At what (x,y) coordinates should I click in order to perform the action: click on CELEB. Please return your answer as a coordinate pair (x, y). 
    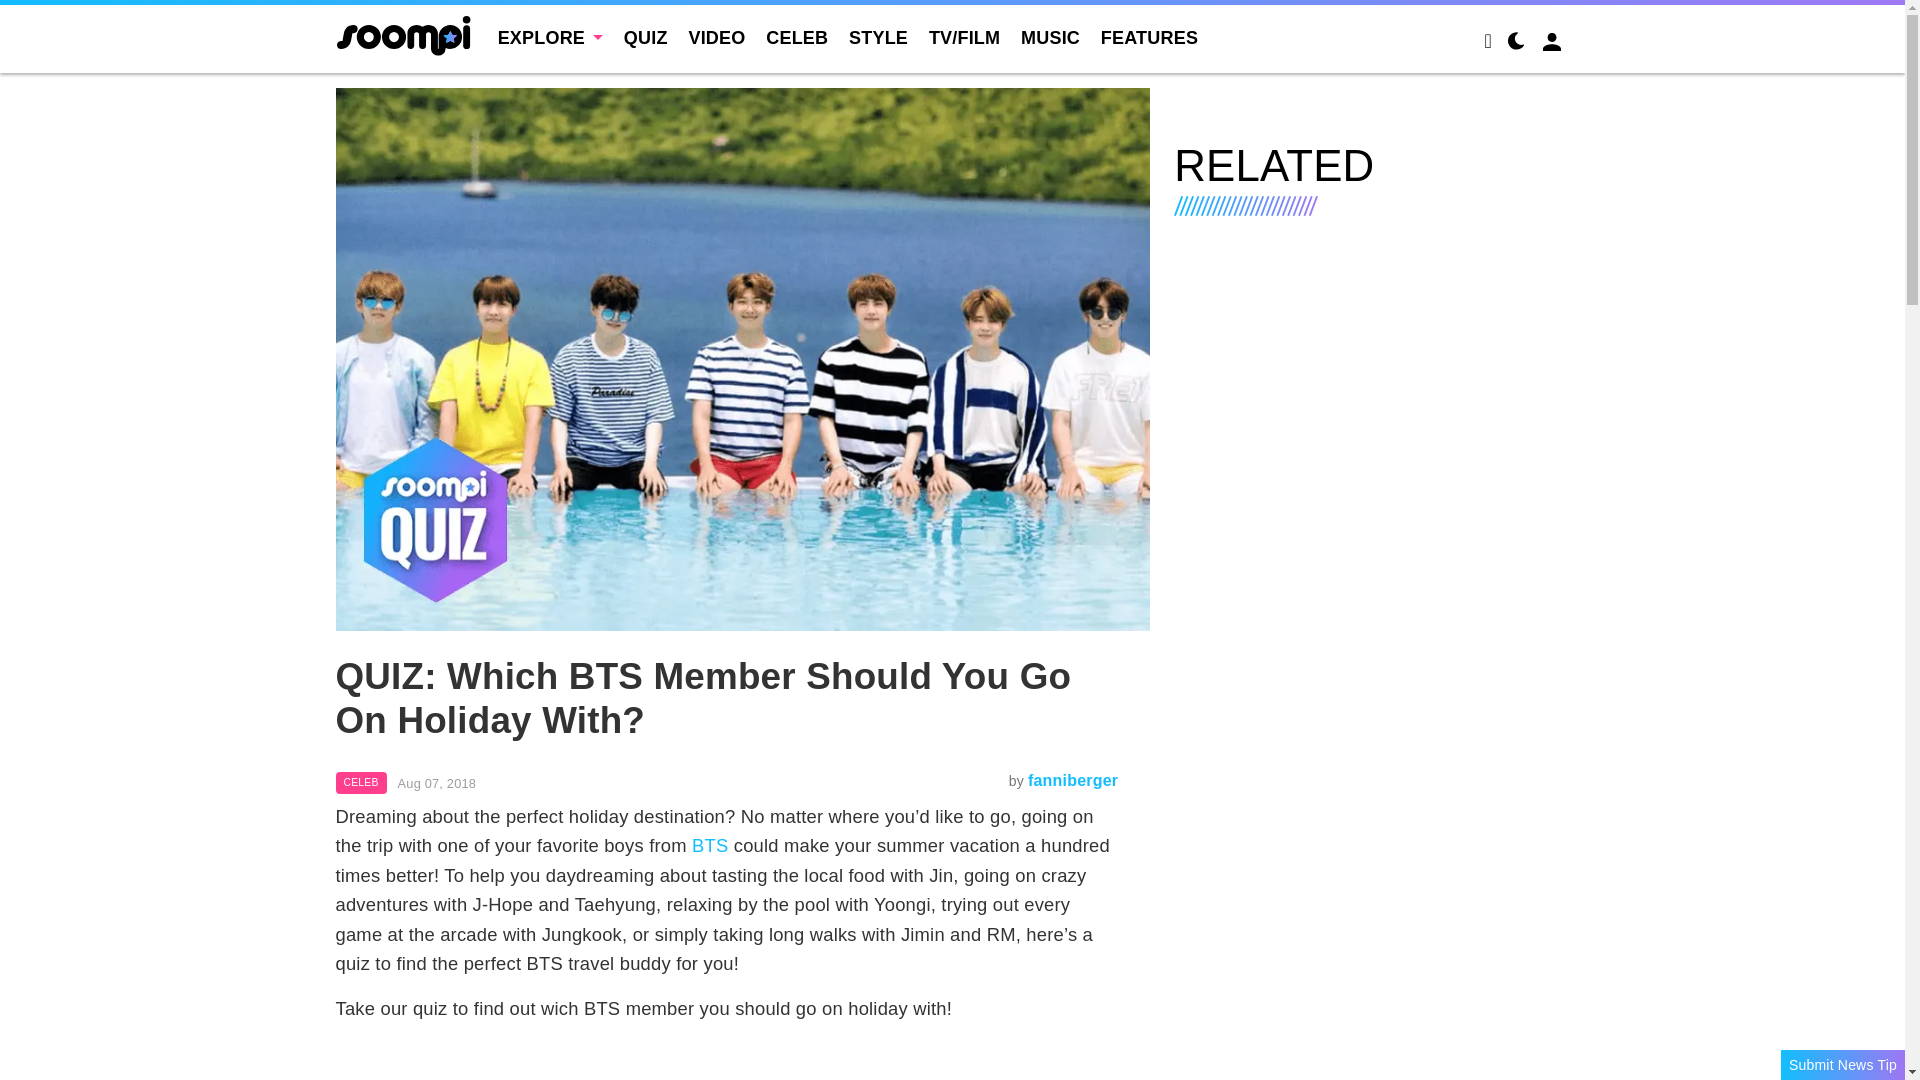
    Looking at the image, I should click on (796, 38).